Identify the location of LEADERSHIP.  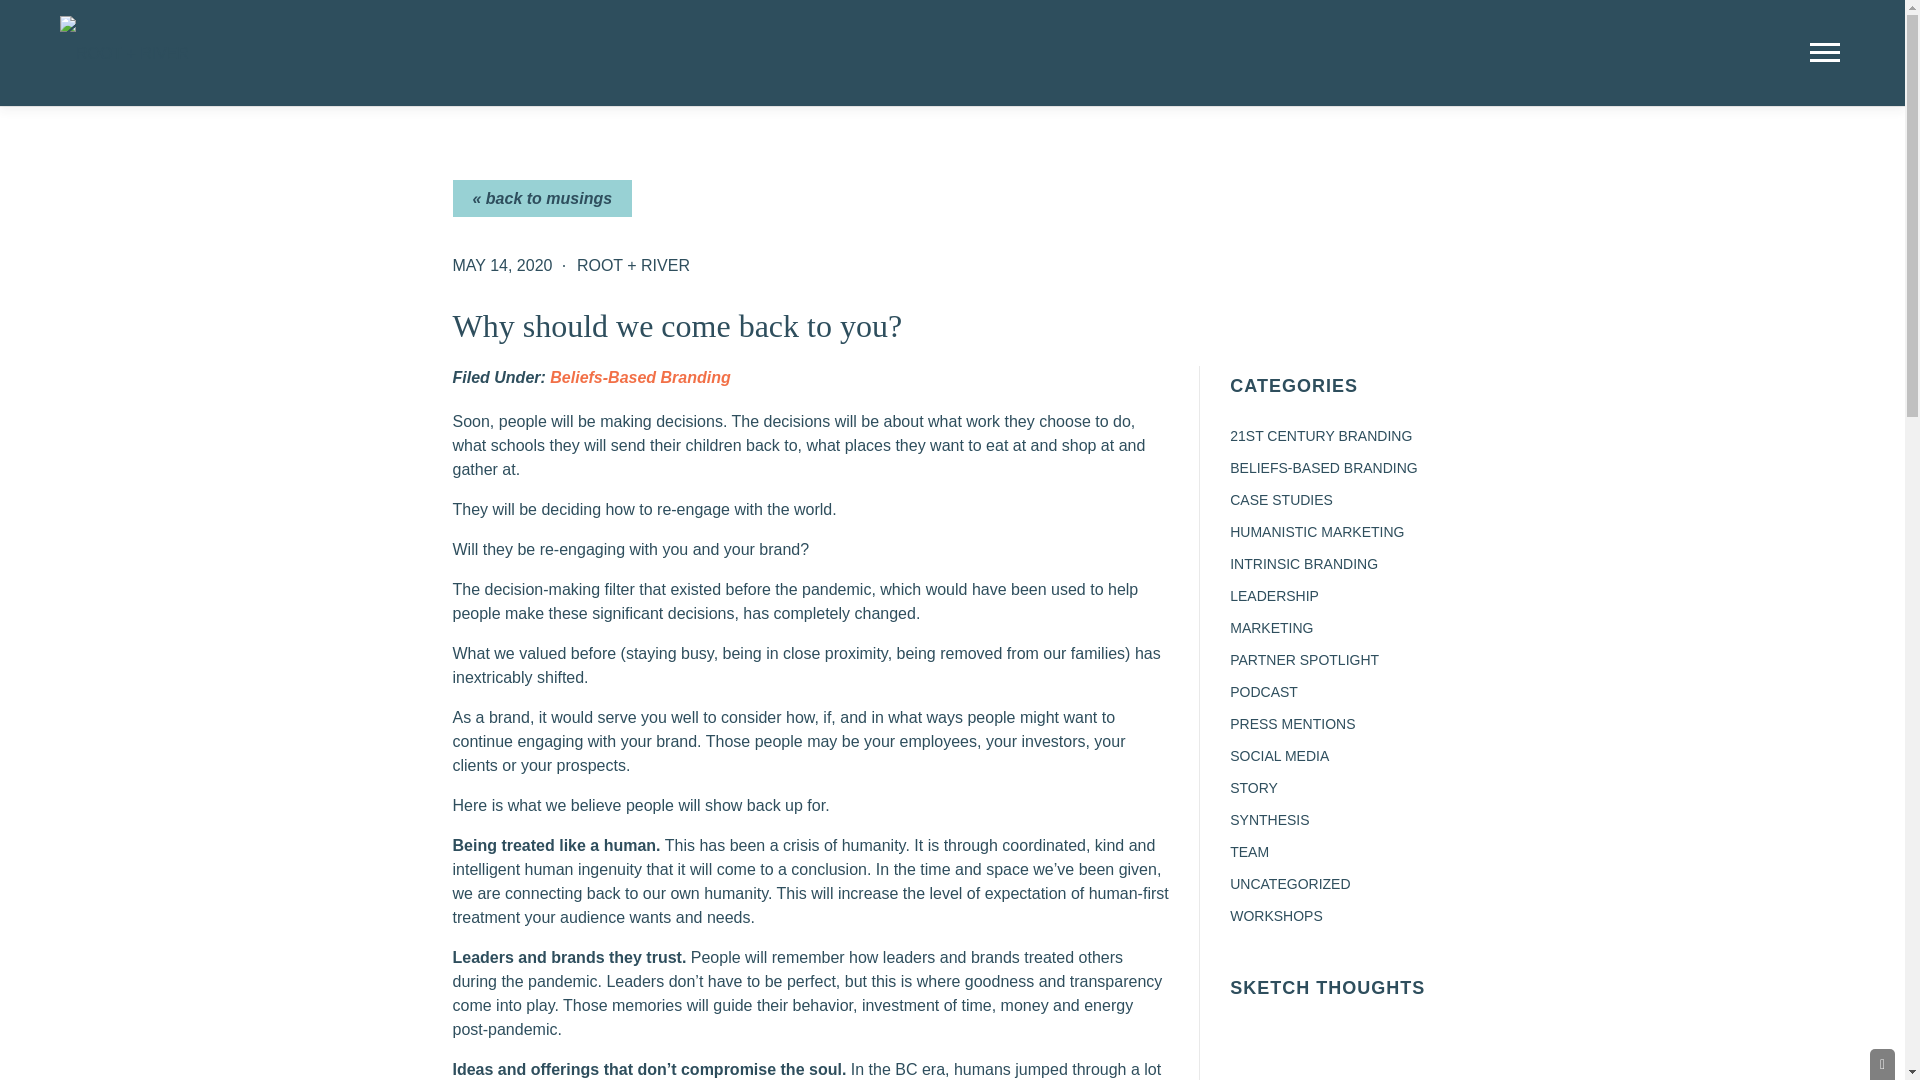
(1274, 595).